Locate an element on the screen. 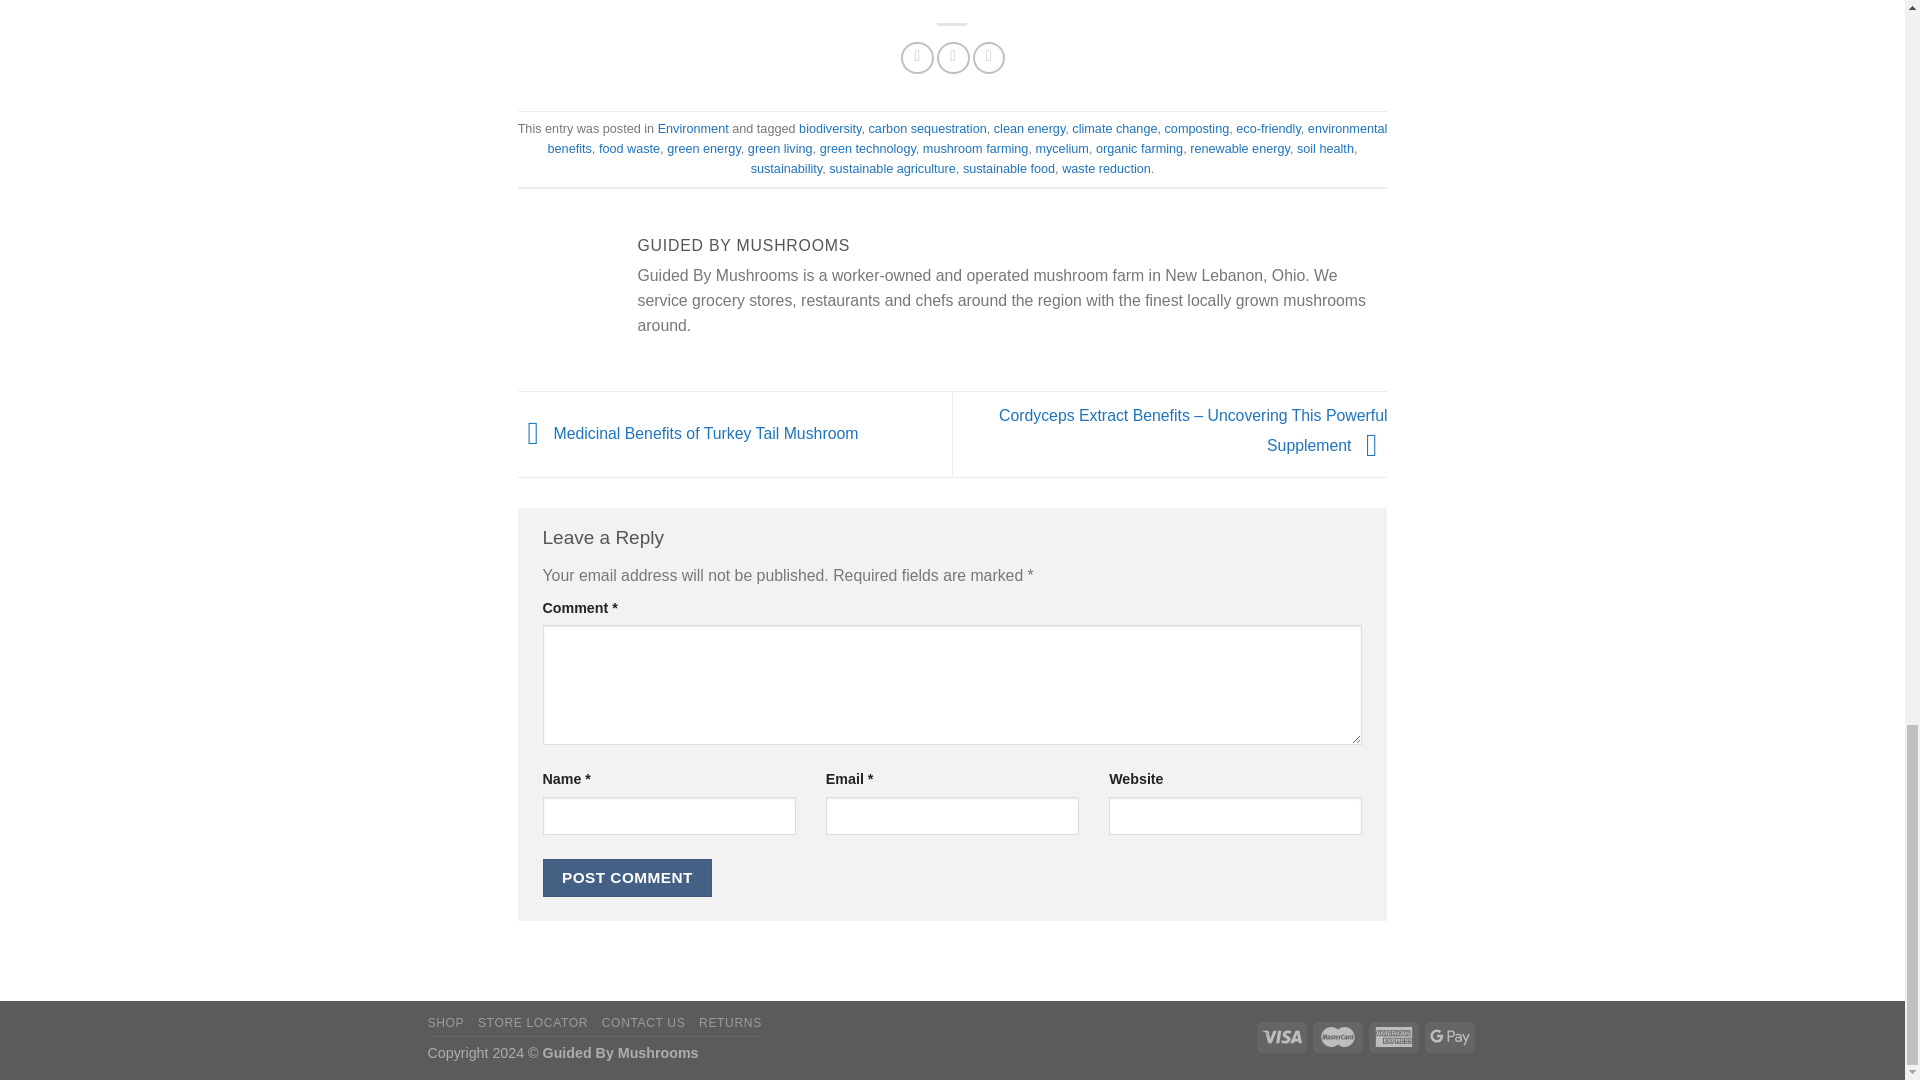 The width and height of the screenshot is (1920, 1080). Post Comment is located at coordinates (626, 878).